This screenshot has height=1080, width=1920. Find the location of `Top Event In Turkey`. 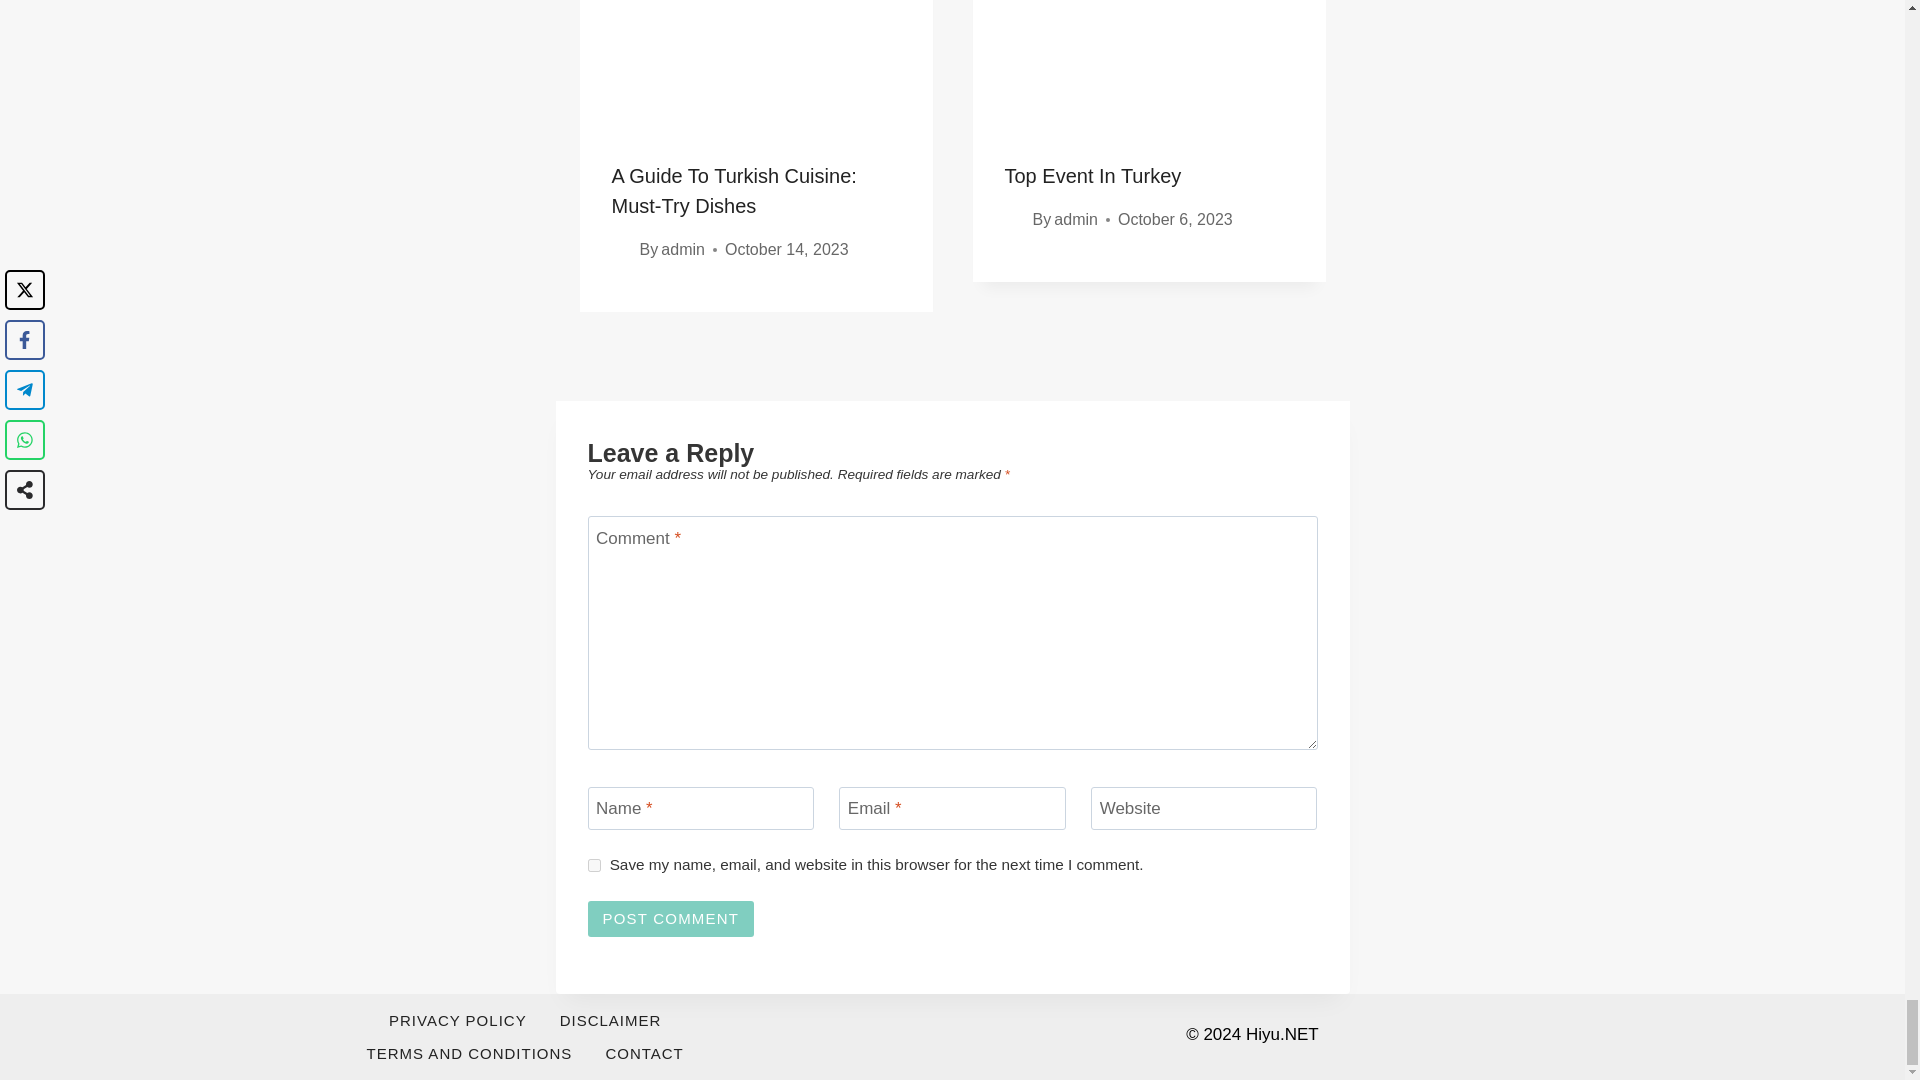

Top Event In Turkey is located at coordinates (1092, 176).